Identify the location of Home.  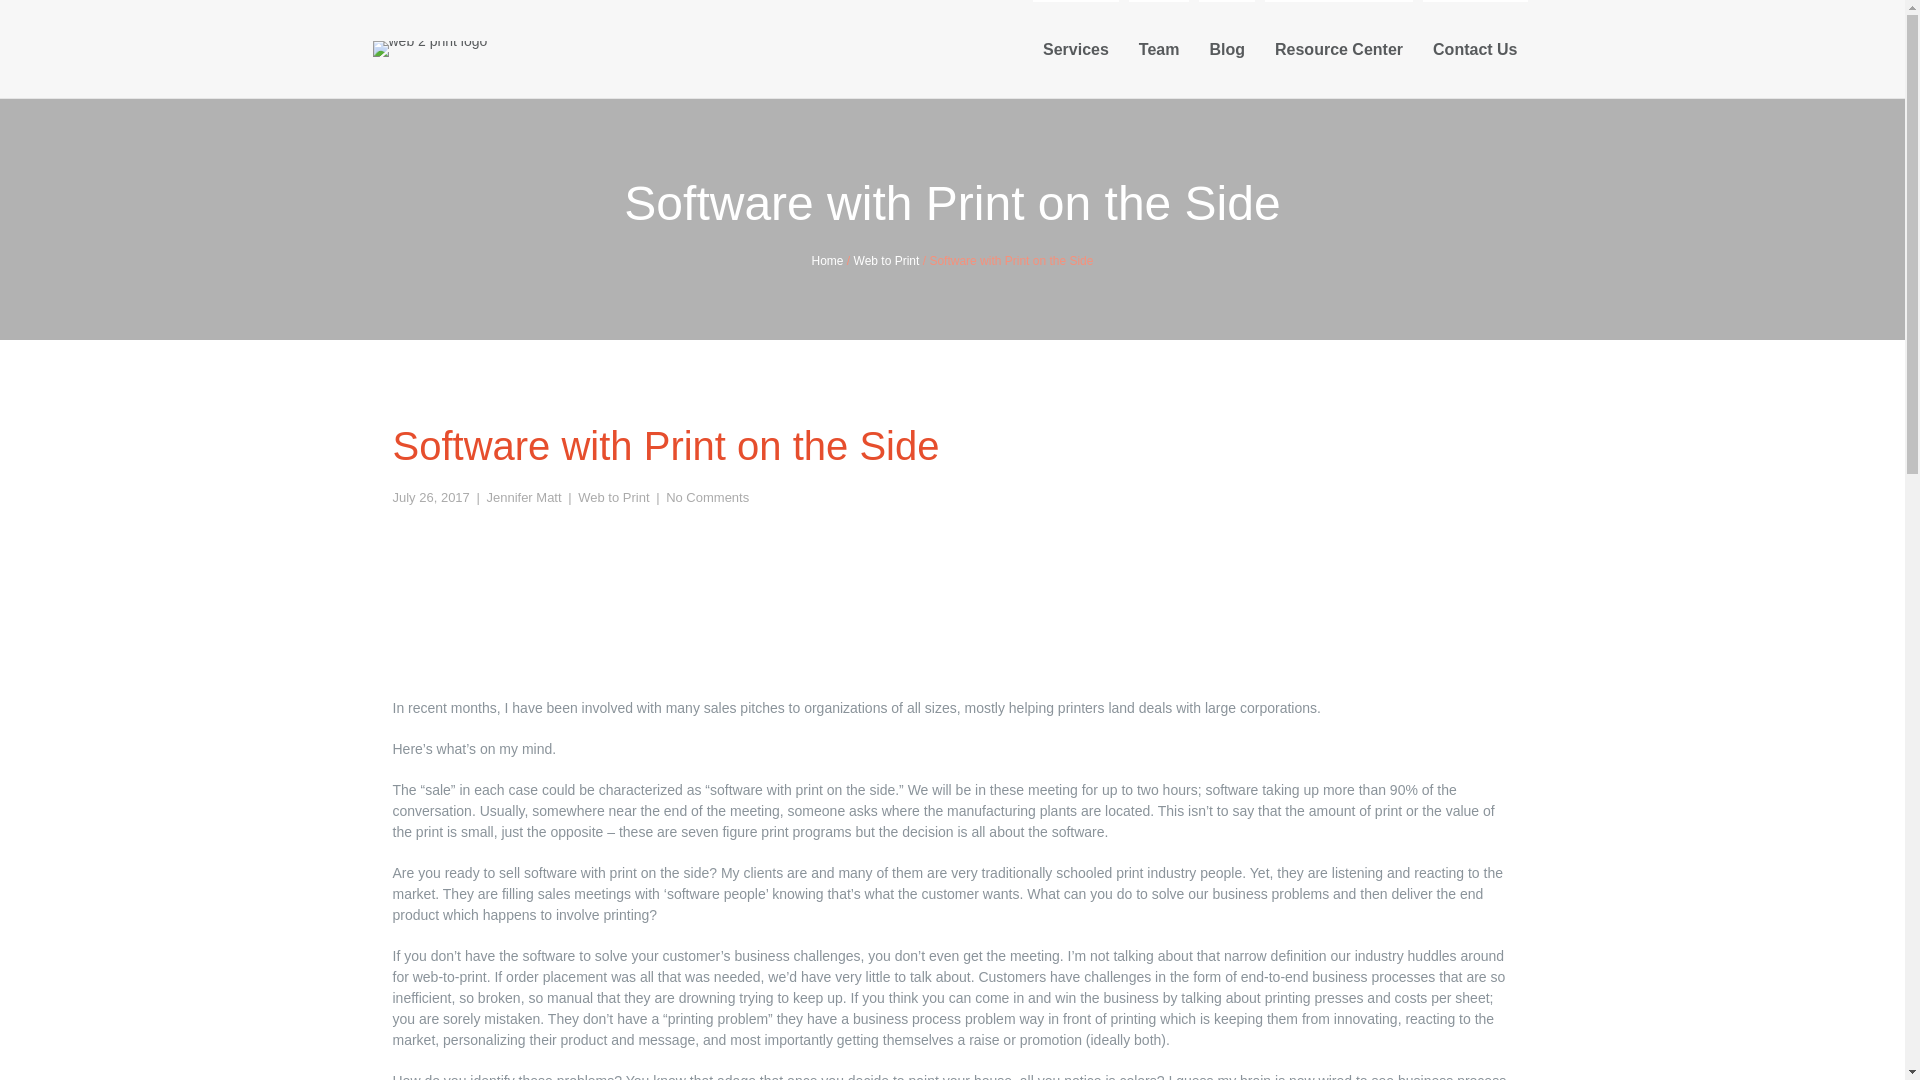
(828, 260).